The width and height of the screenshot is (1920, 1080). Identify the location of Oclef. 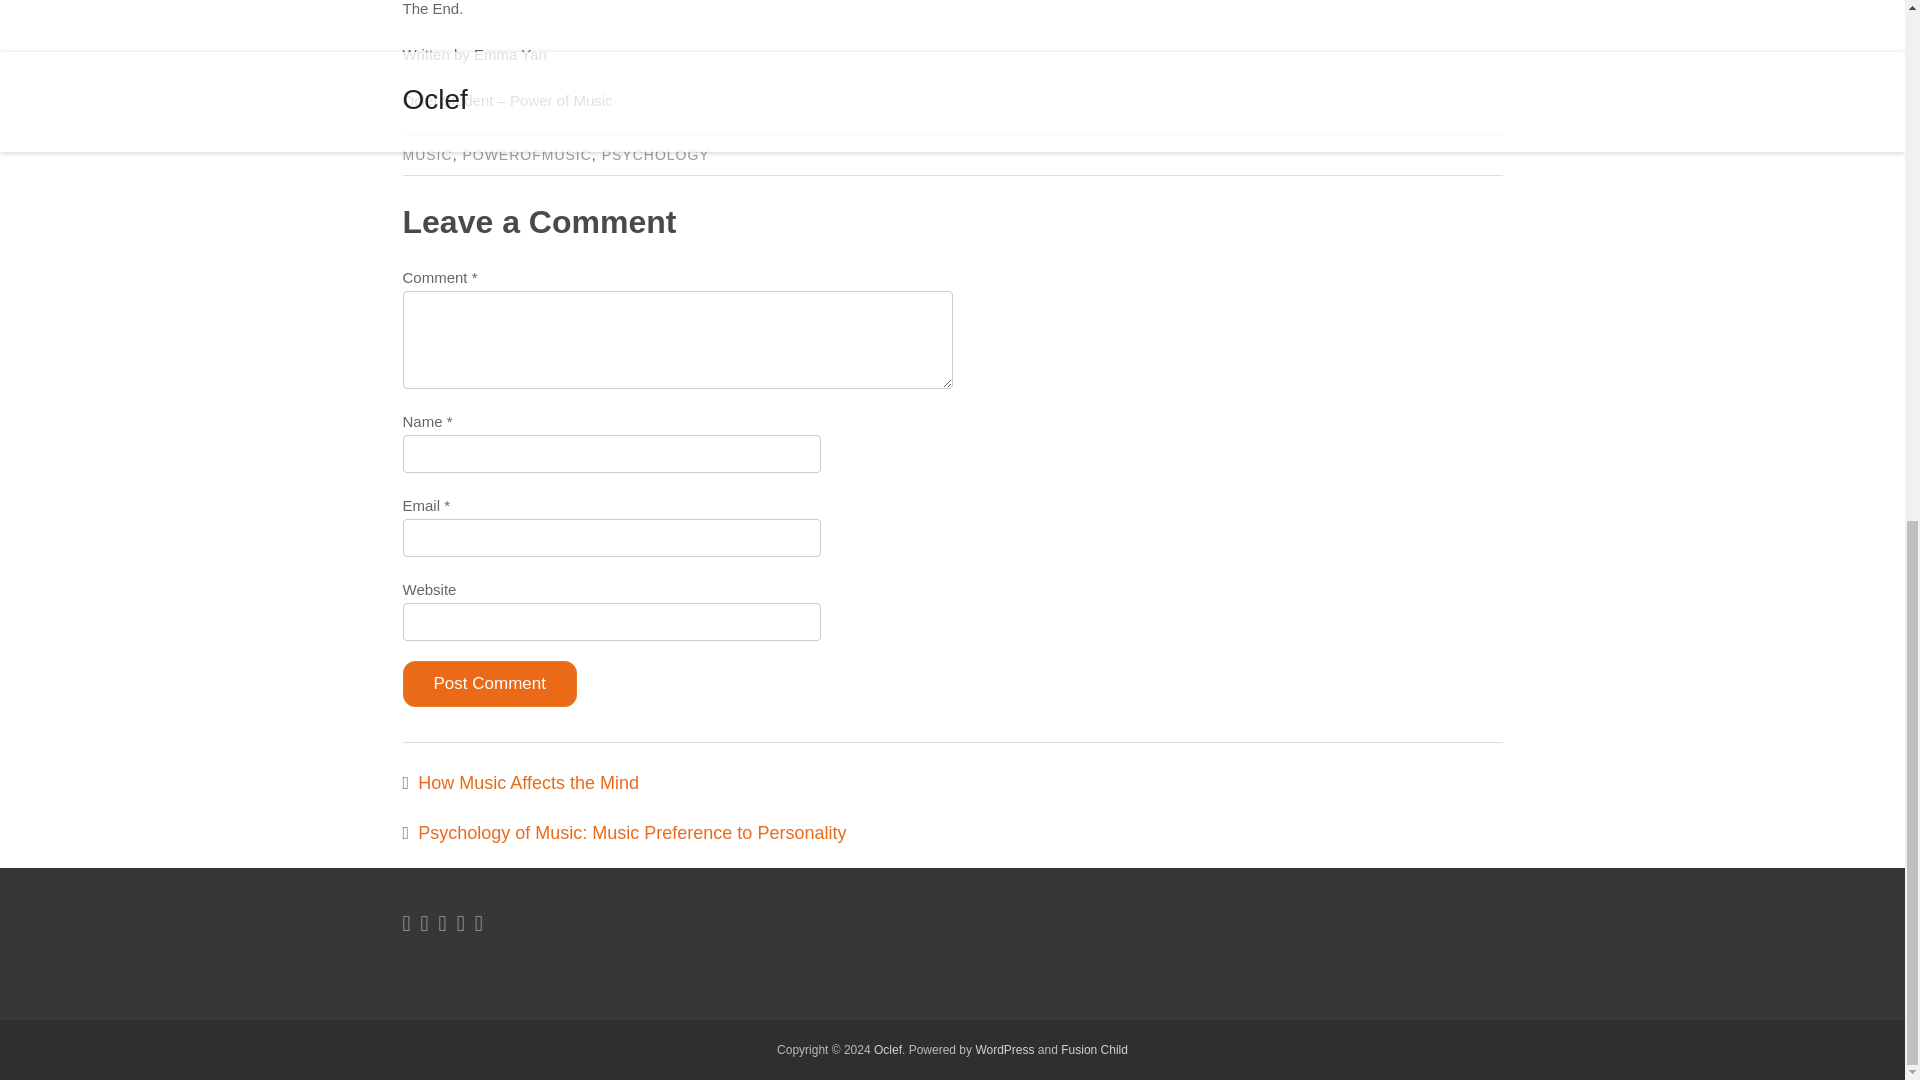
(888, 1050).